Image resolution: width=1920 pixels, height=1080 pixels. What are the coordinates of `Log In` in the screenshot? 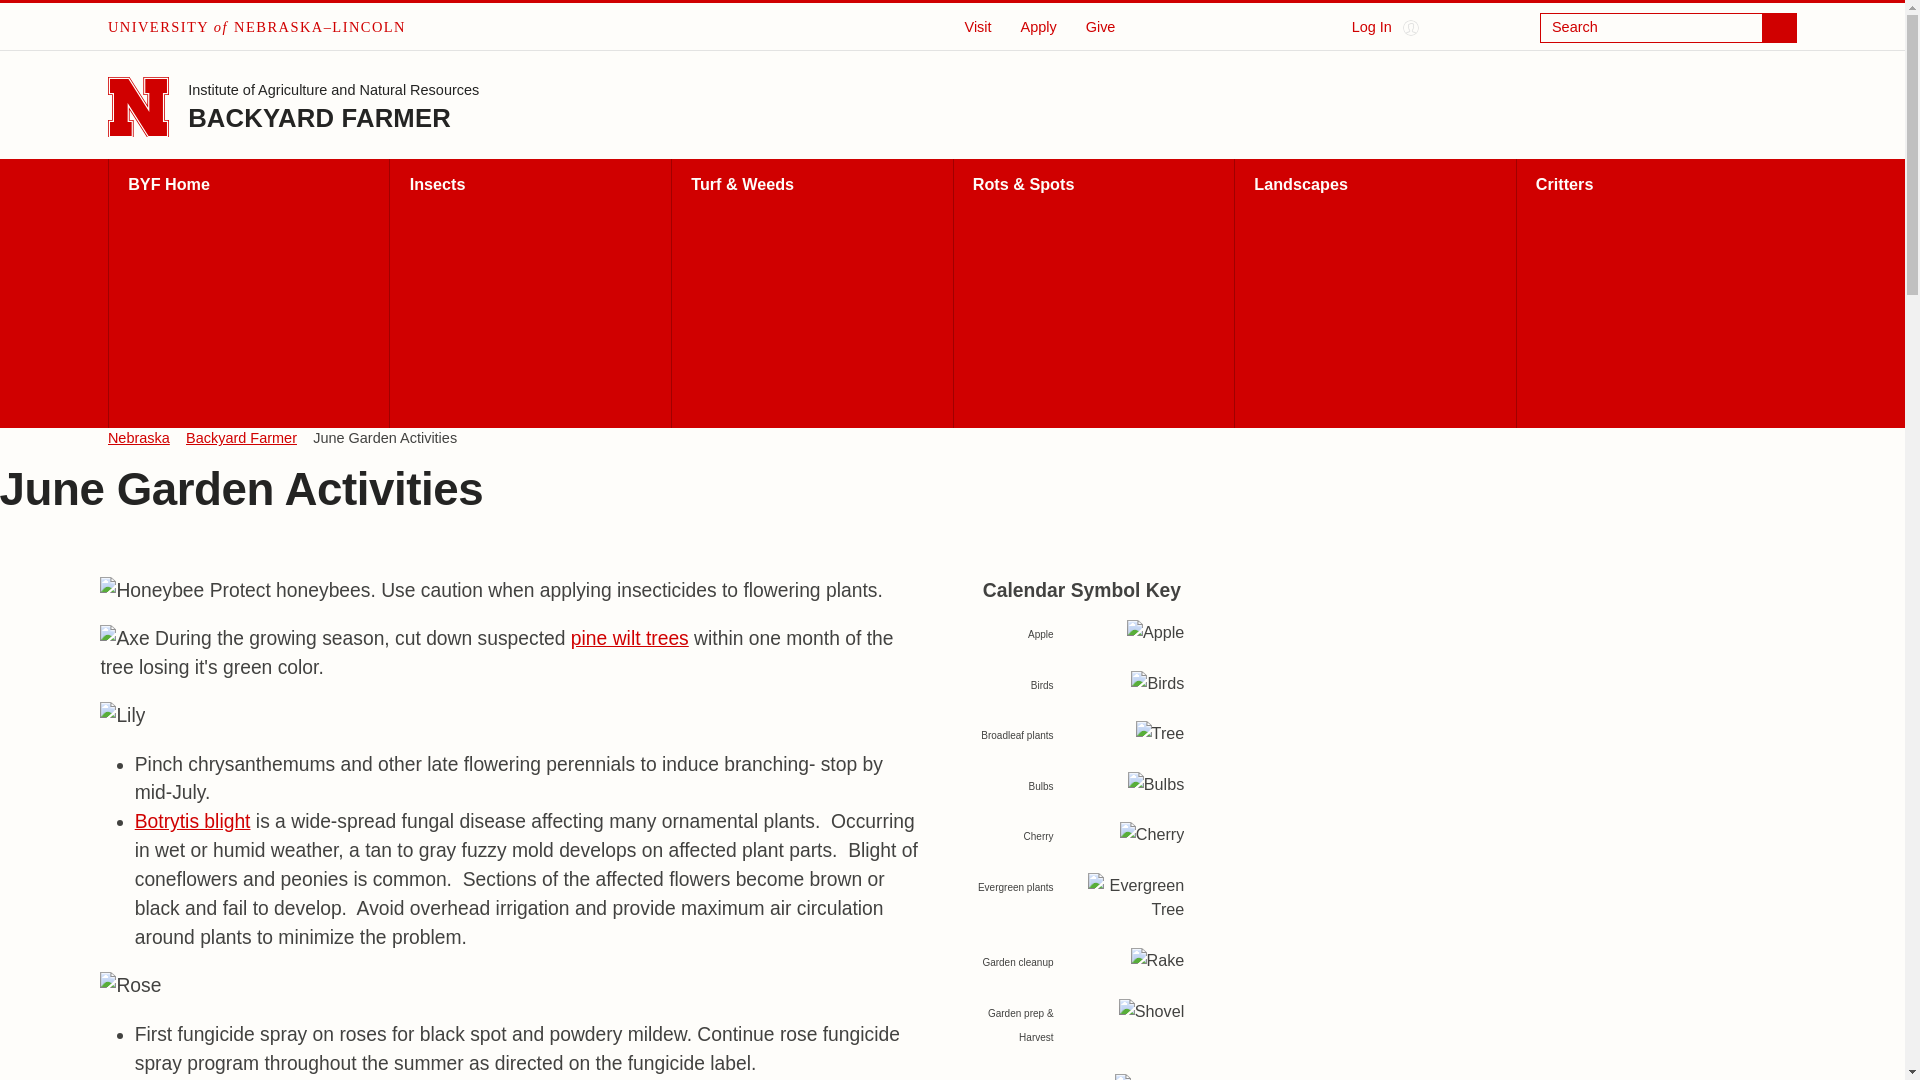 It's located at (1384, 28).